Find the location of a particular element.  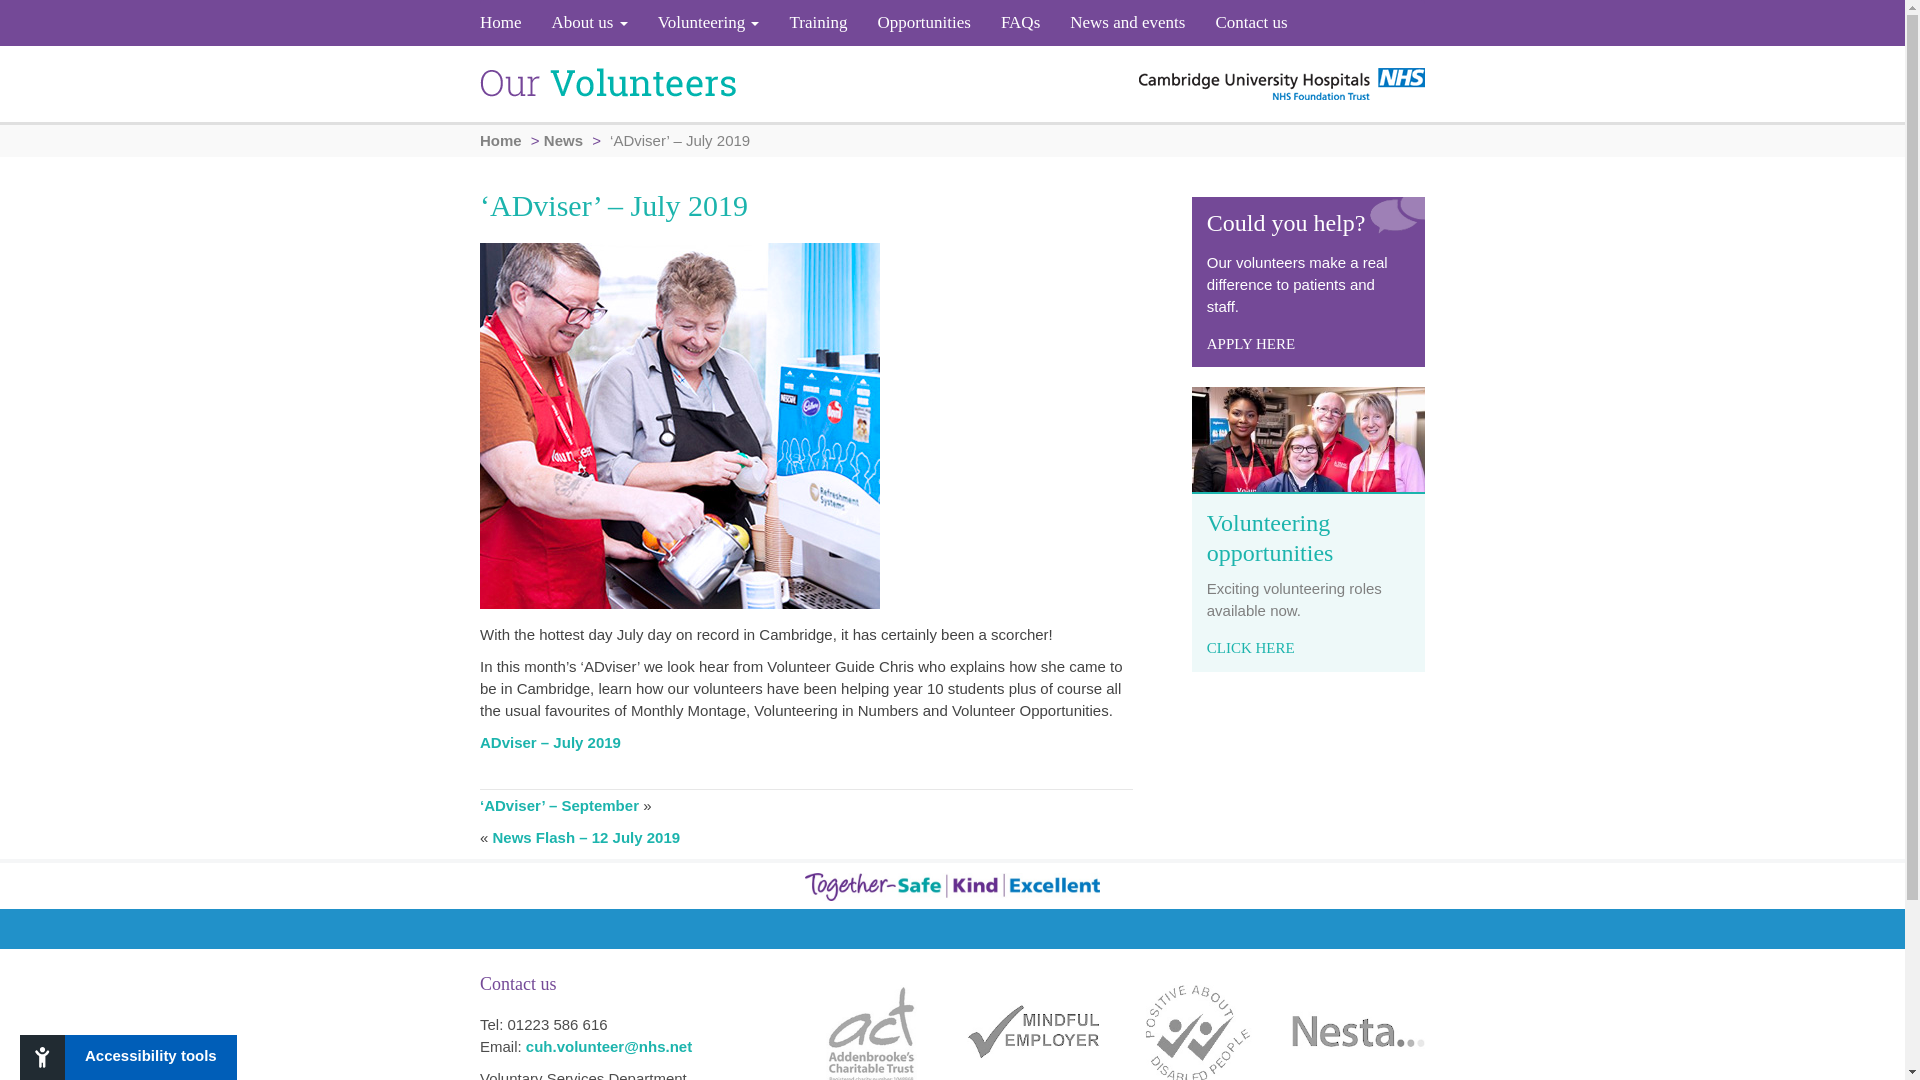

Home is located at coordinates (501, 140).